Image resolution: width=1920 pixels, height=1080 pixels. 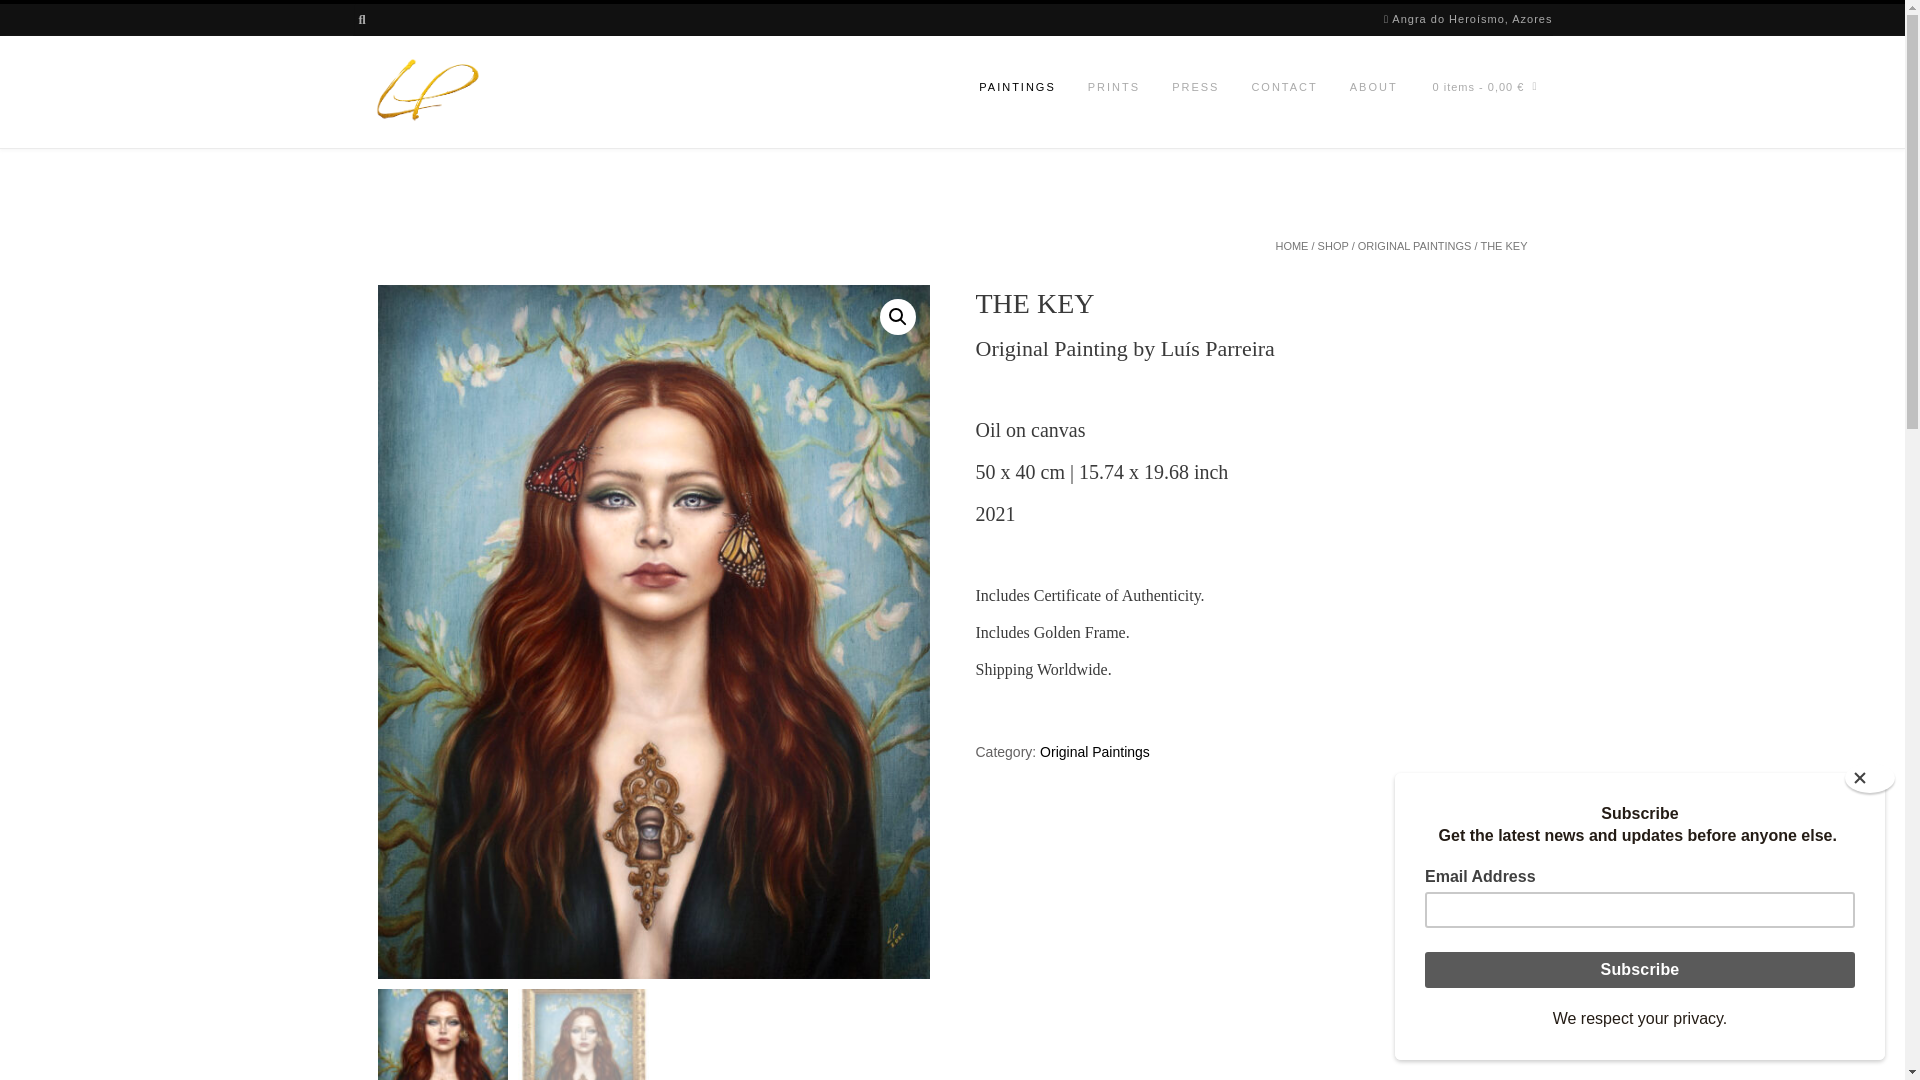 I want to click on ABOUT, so click(x=1374, y=88).